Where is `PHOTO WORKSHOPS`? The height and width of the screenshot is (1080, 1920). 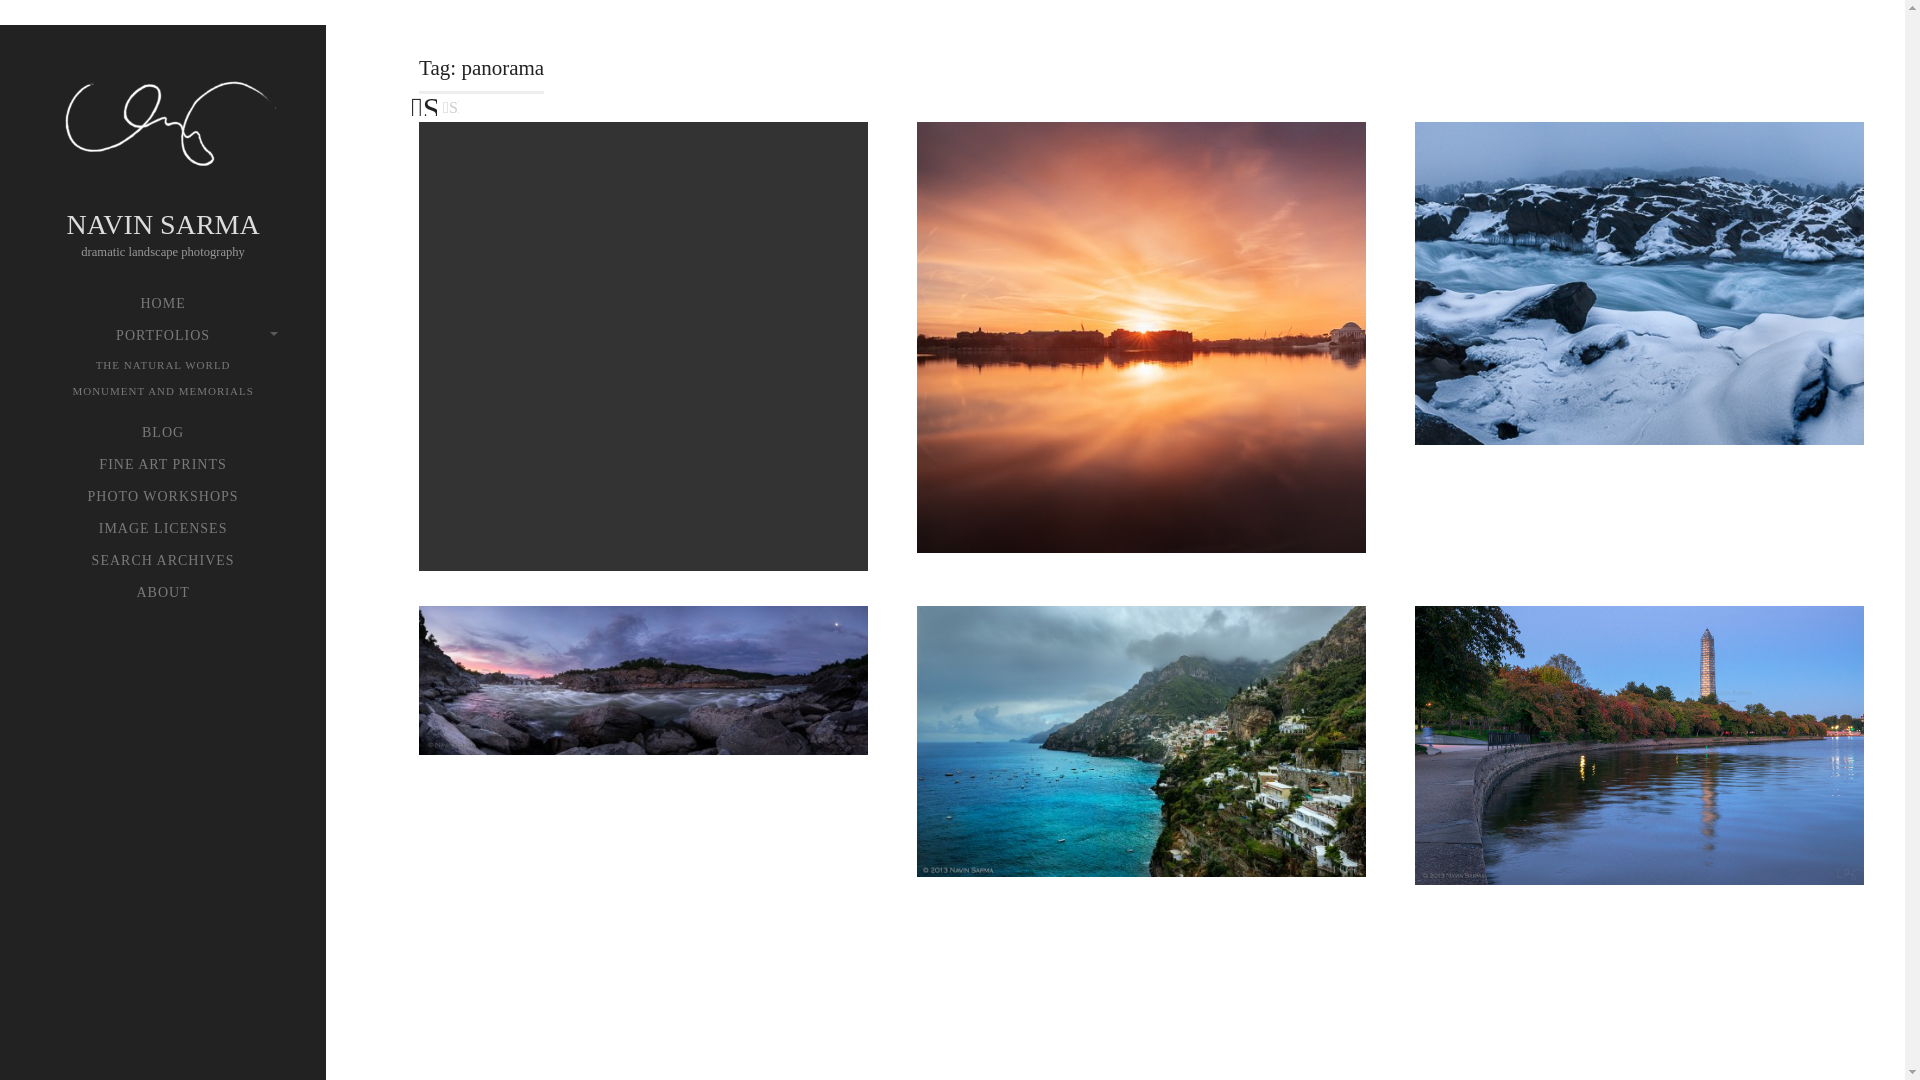 PHOTO WORKSHOPS is located at coordinates (163, 496).